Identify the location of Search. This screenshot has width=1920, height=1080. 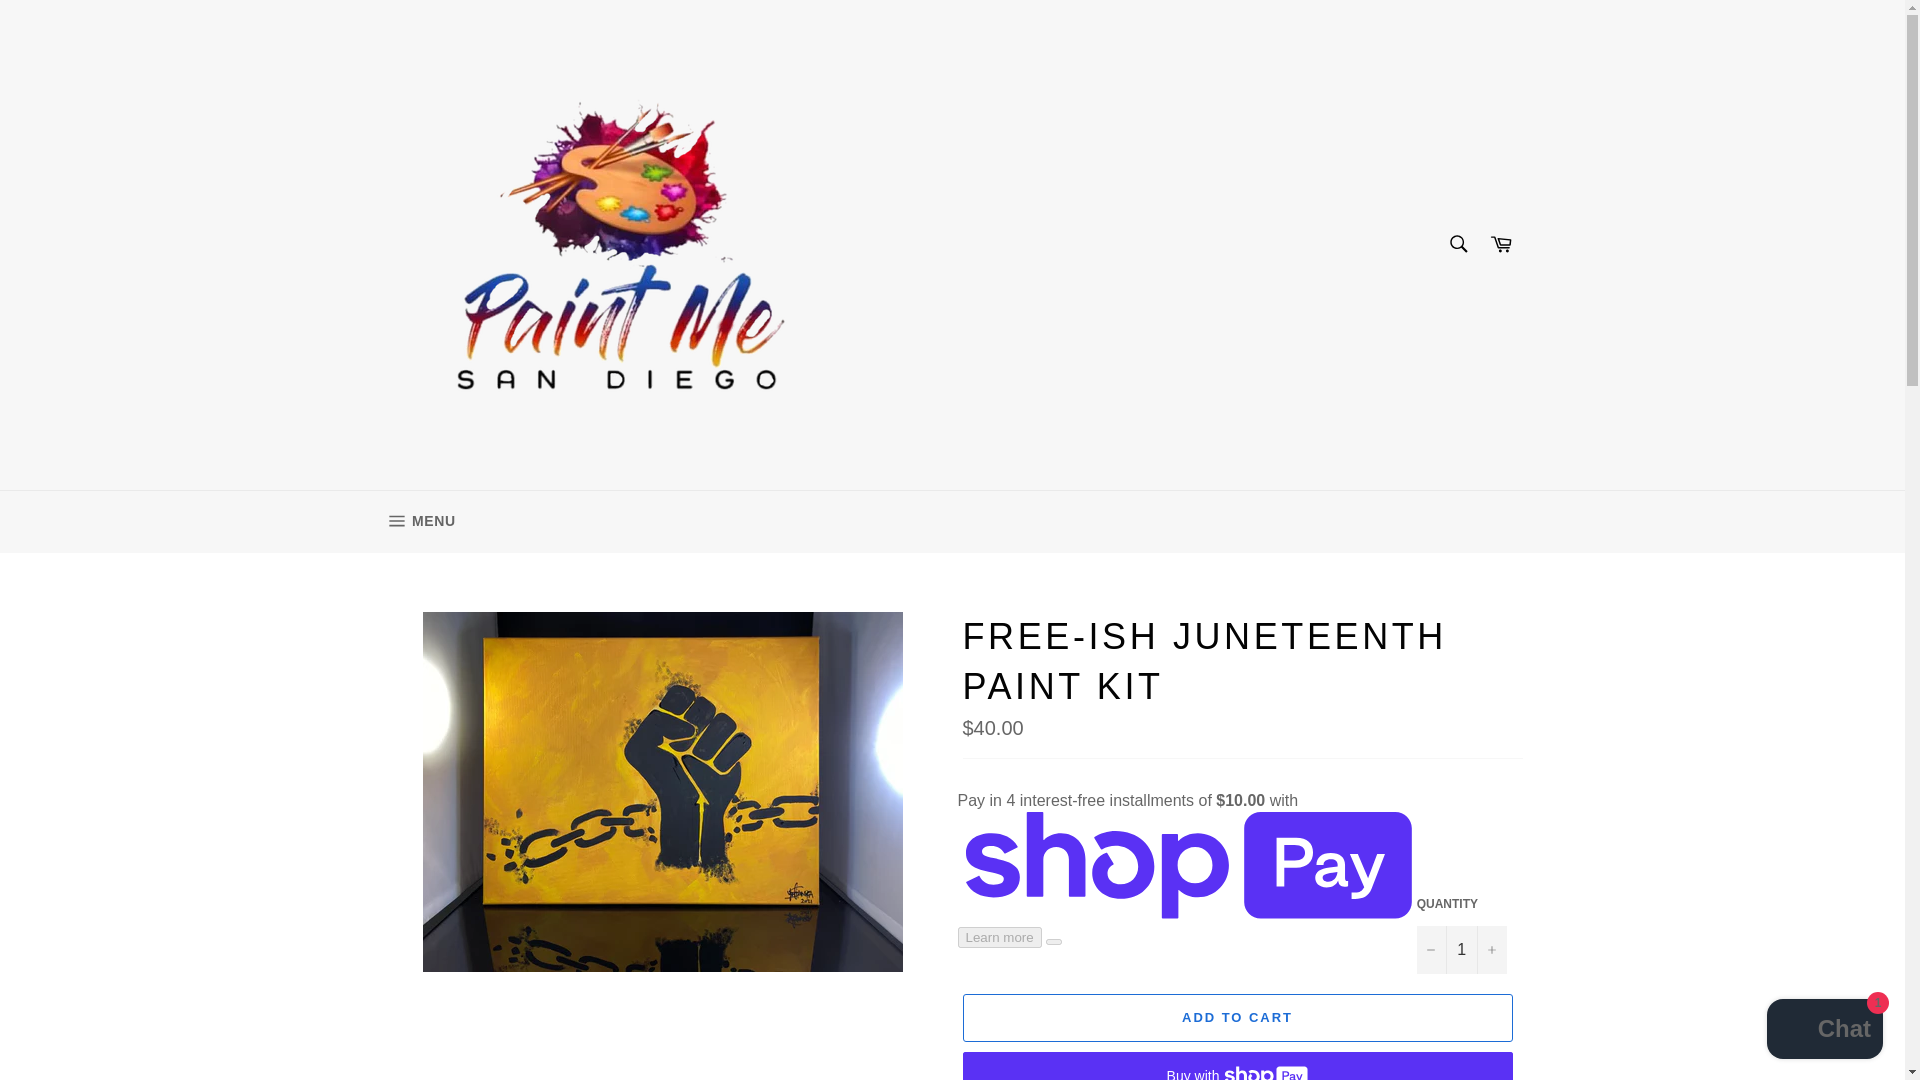
(418, 522).